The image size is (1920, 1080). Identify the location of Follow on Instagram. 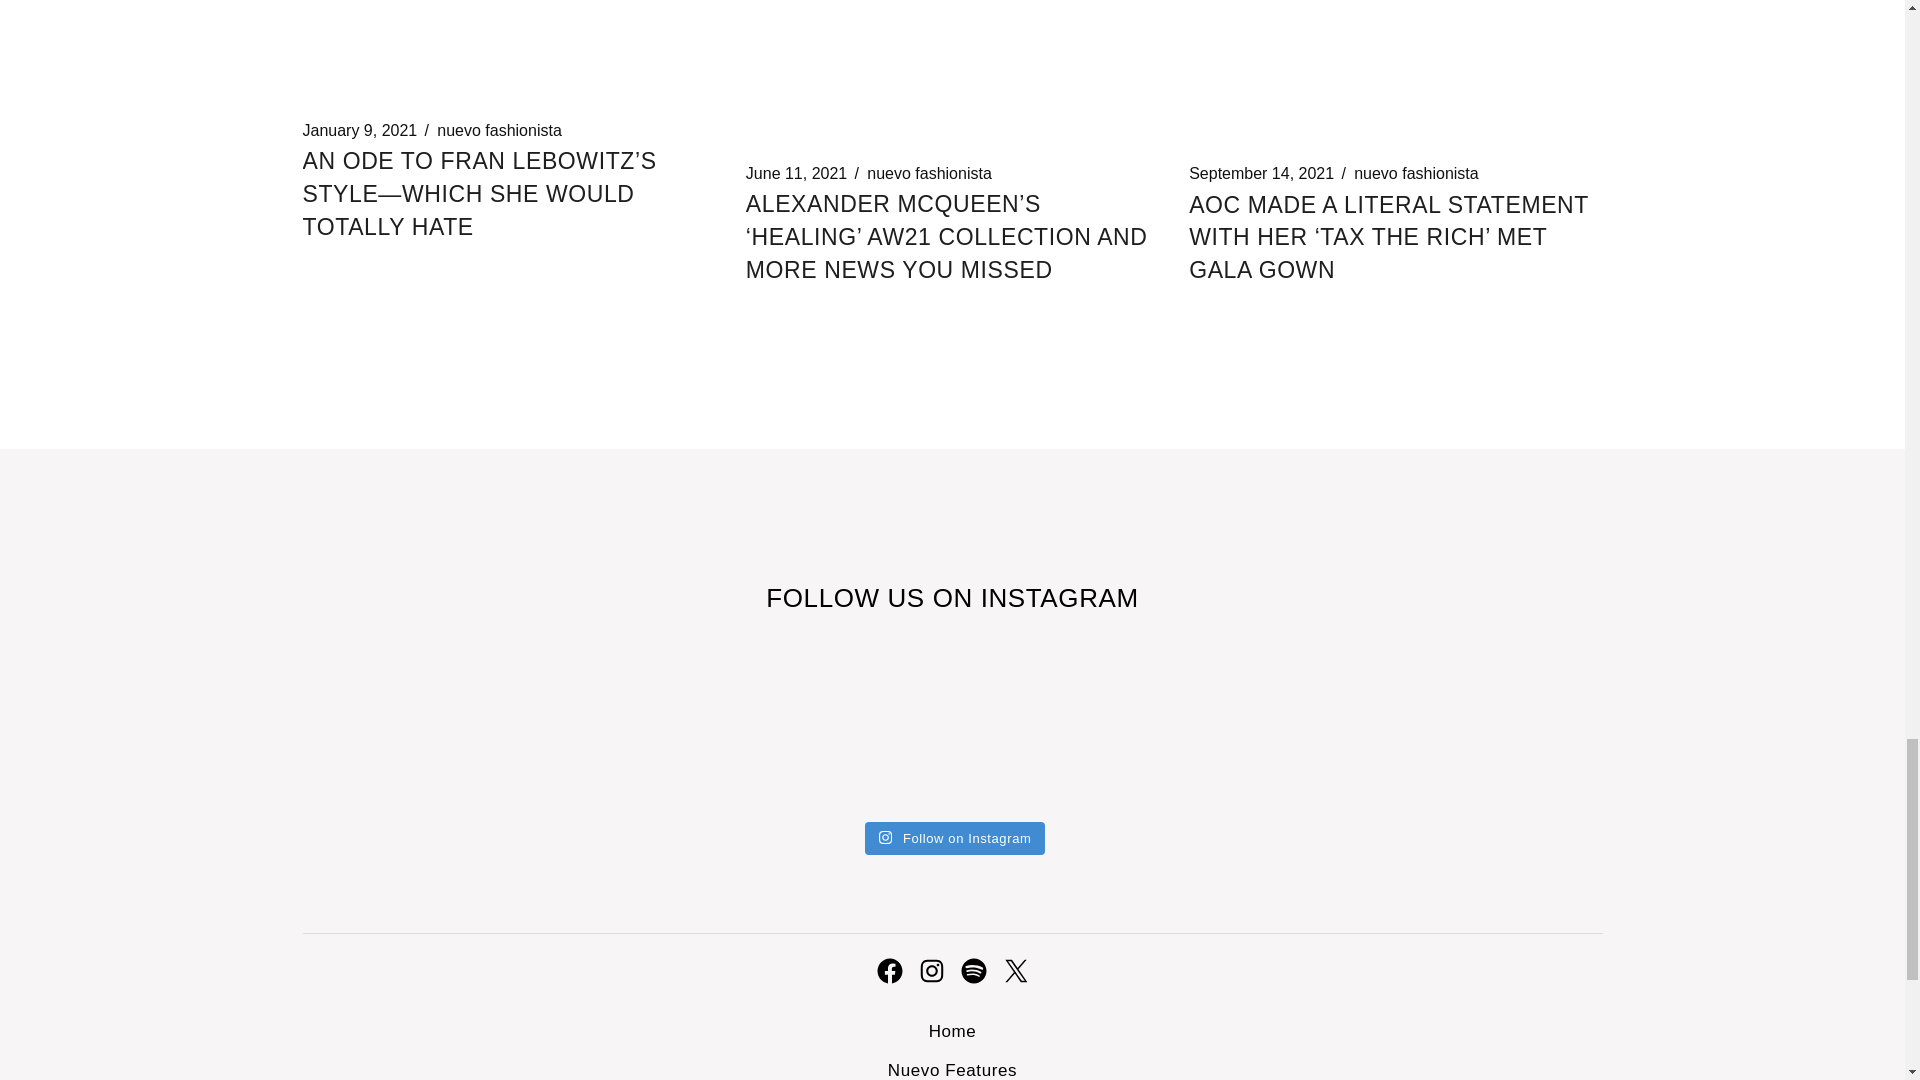
(956, 838).